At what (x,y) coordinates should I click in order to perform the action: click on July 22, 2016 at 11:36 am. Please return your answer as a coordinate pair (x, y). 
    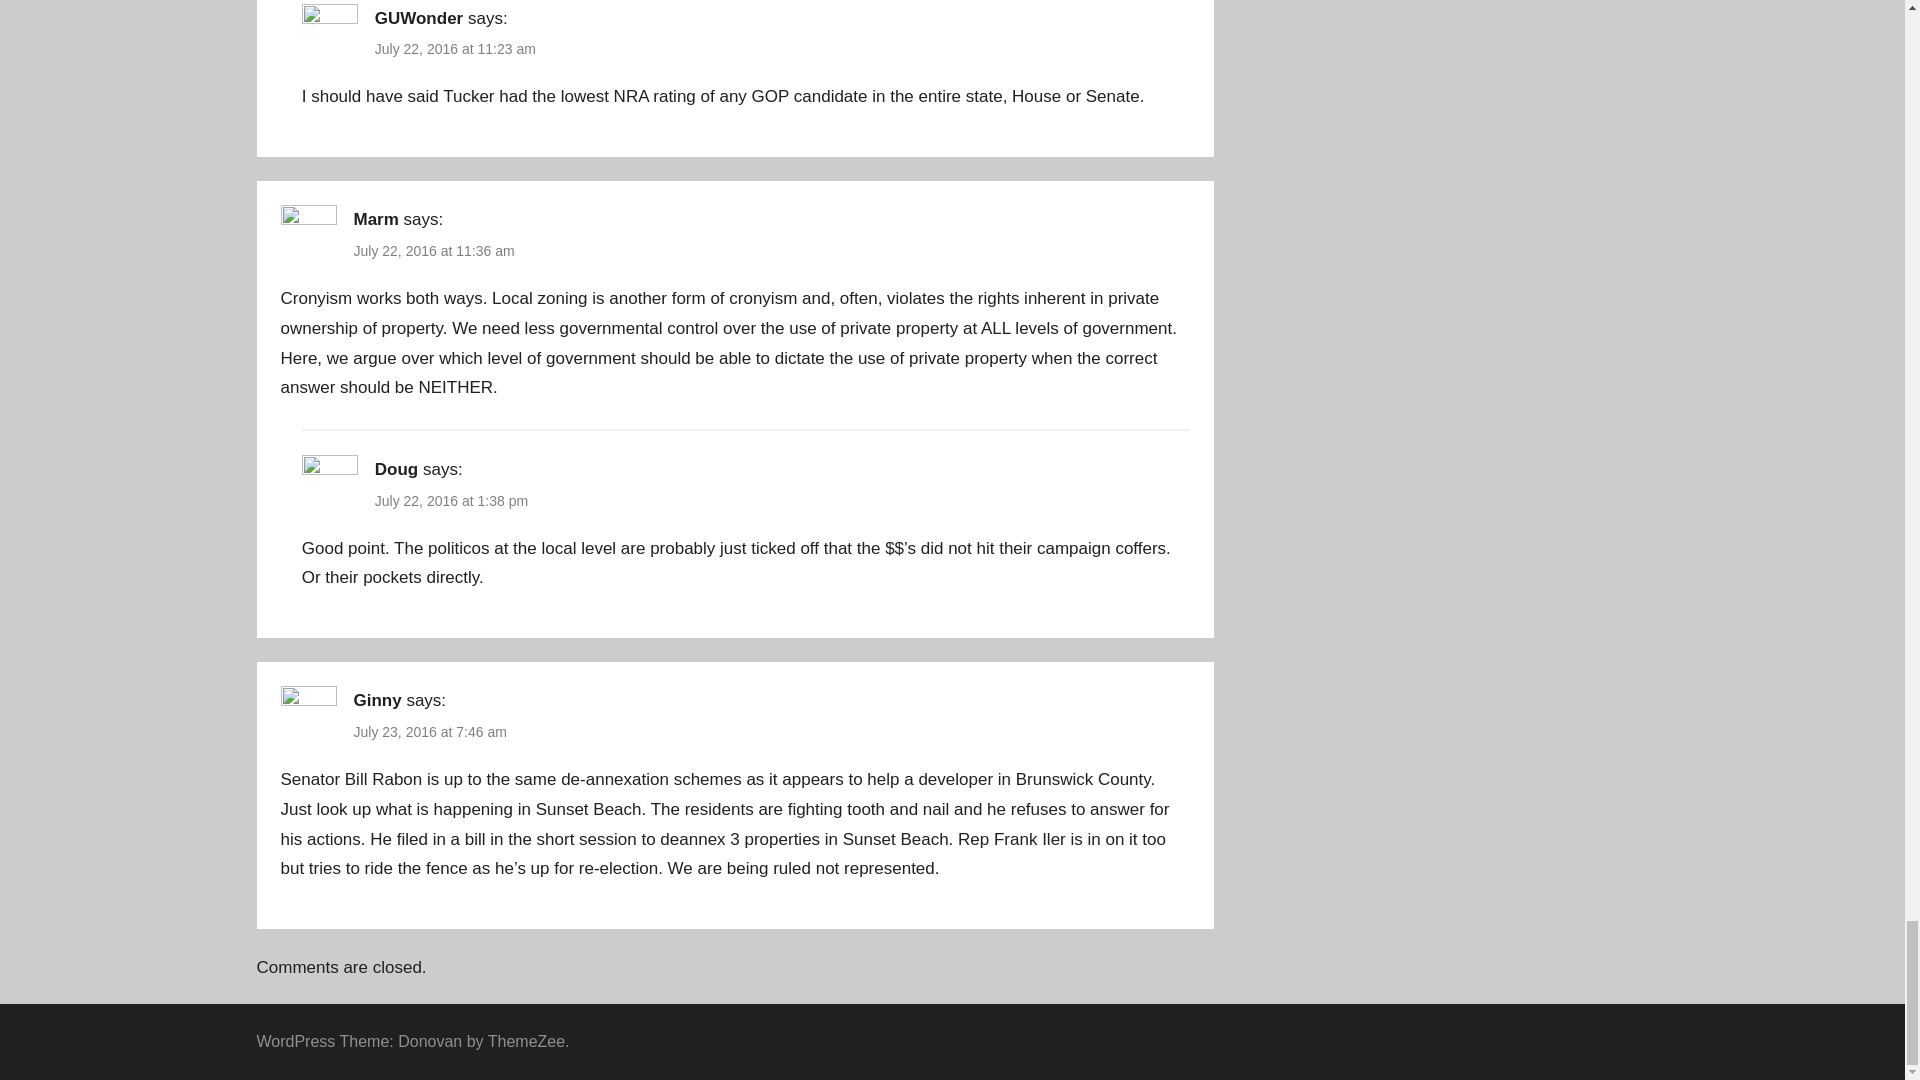
    Looking at the image, I should click on (434, 251).